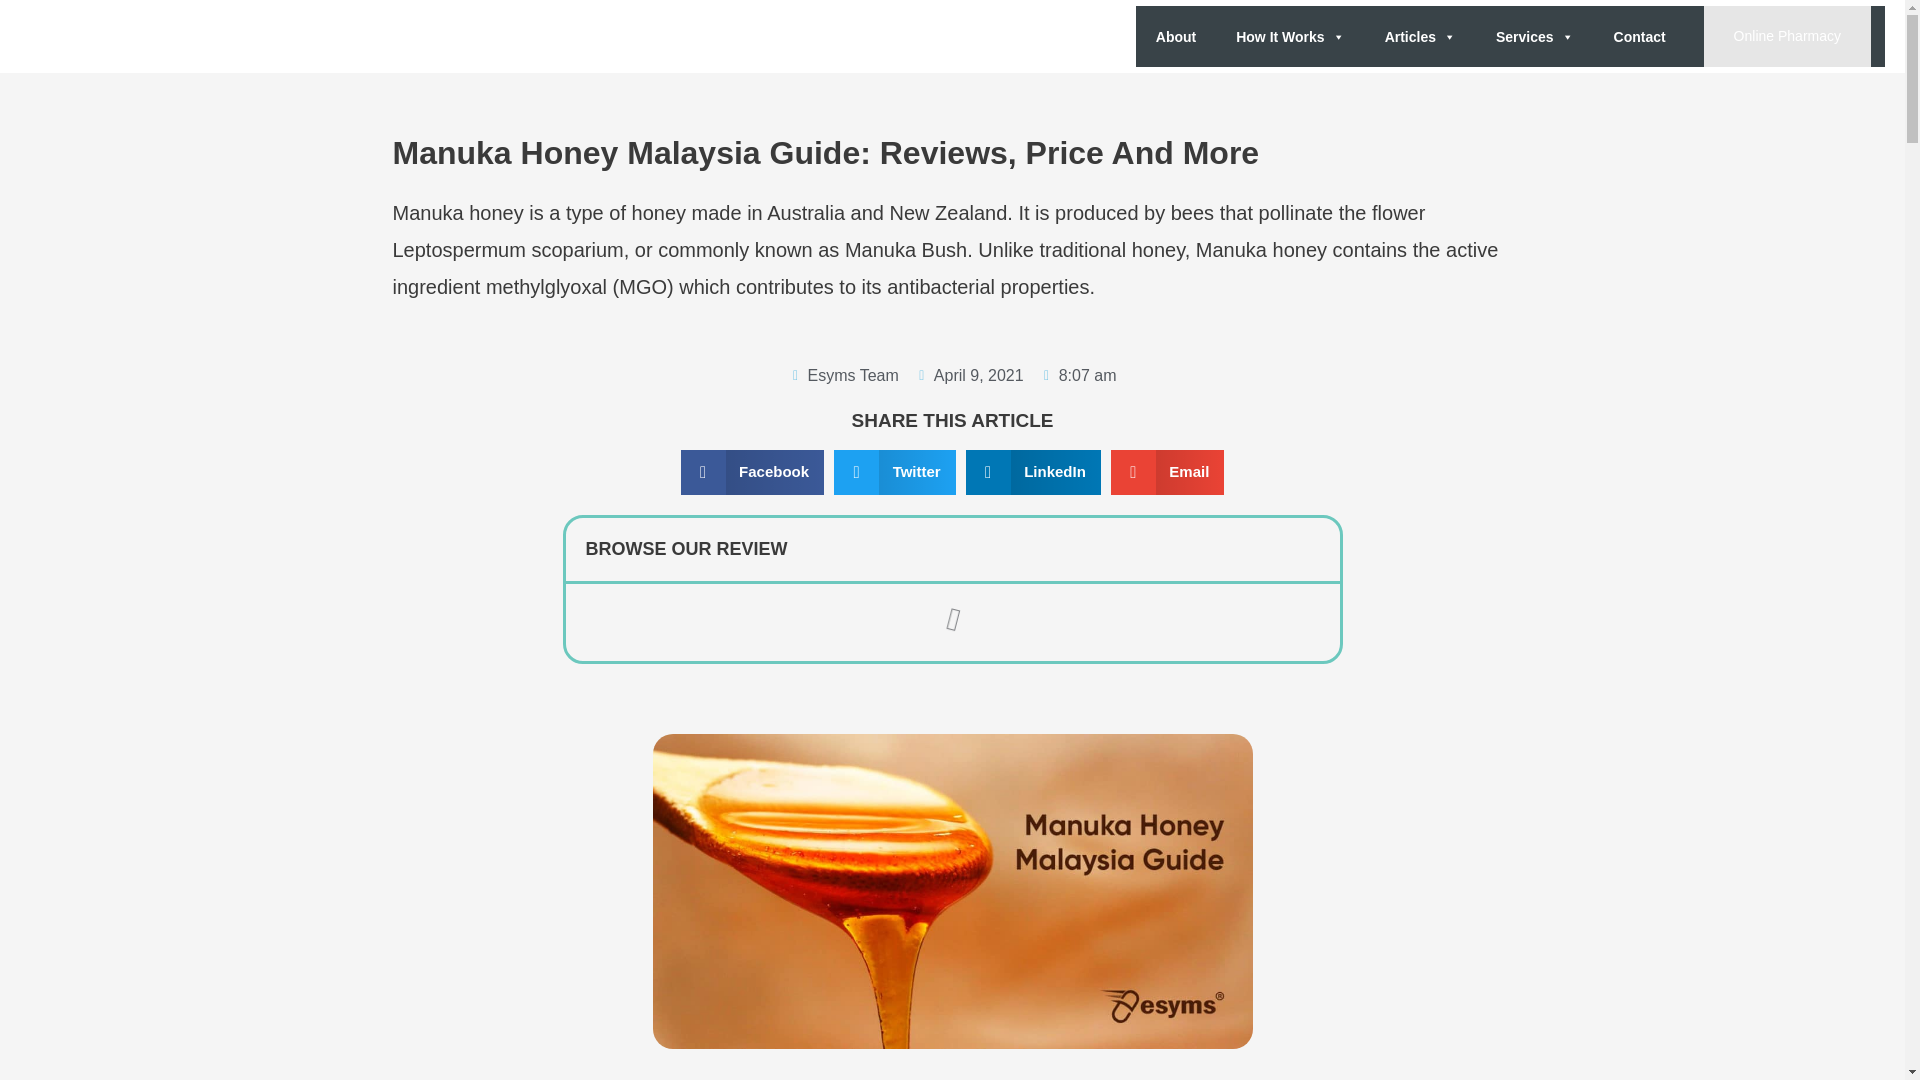 The height and width of the screenshot is (1080, 1920). I want to click on How It Works, so click(1289, 37).